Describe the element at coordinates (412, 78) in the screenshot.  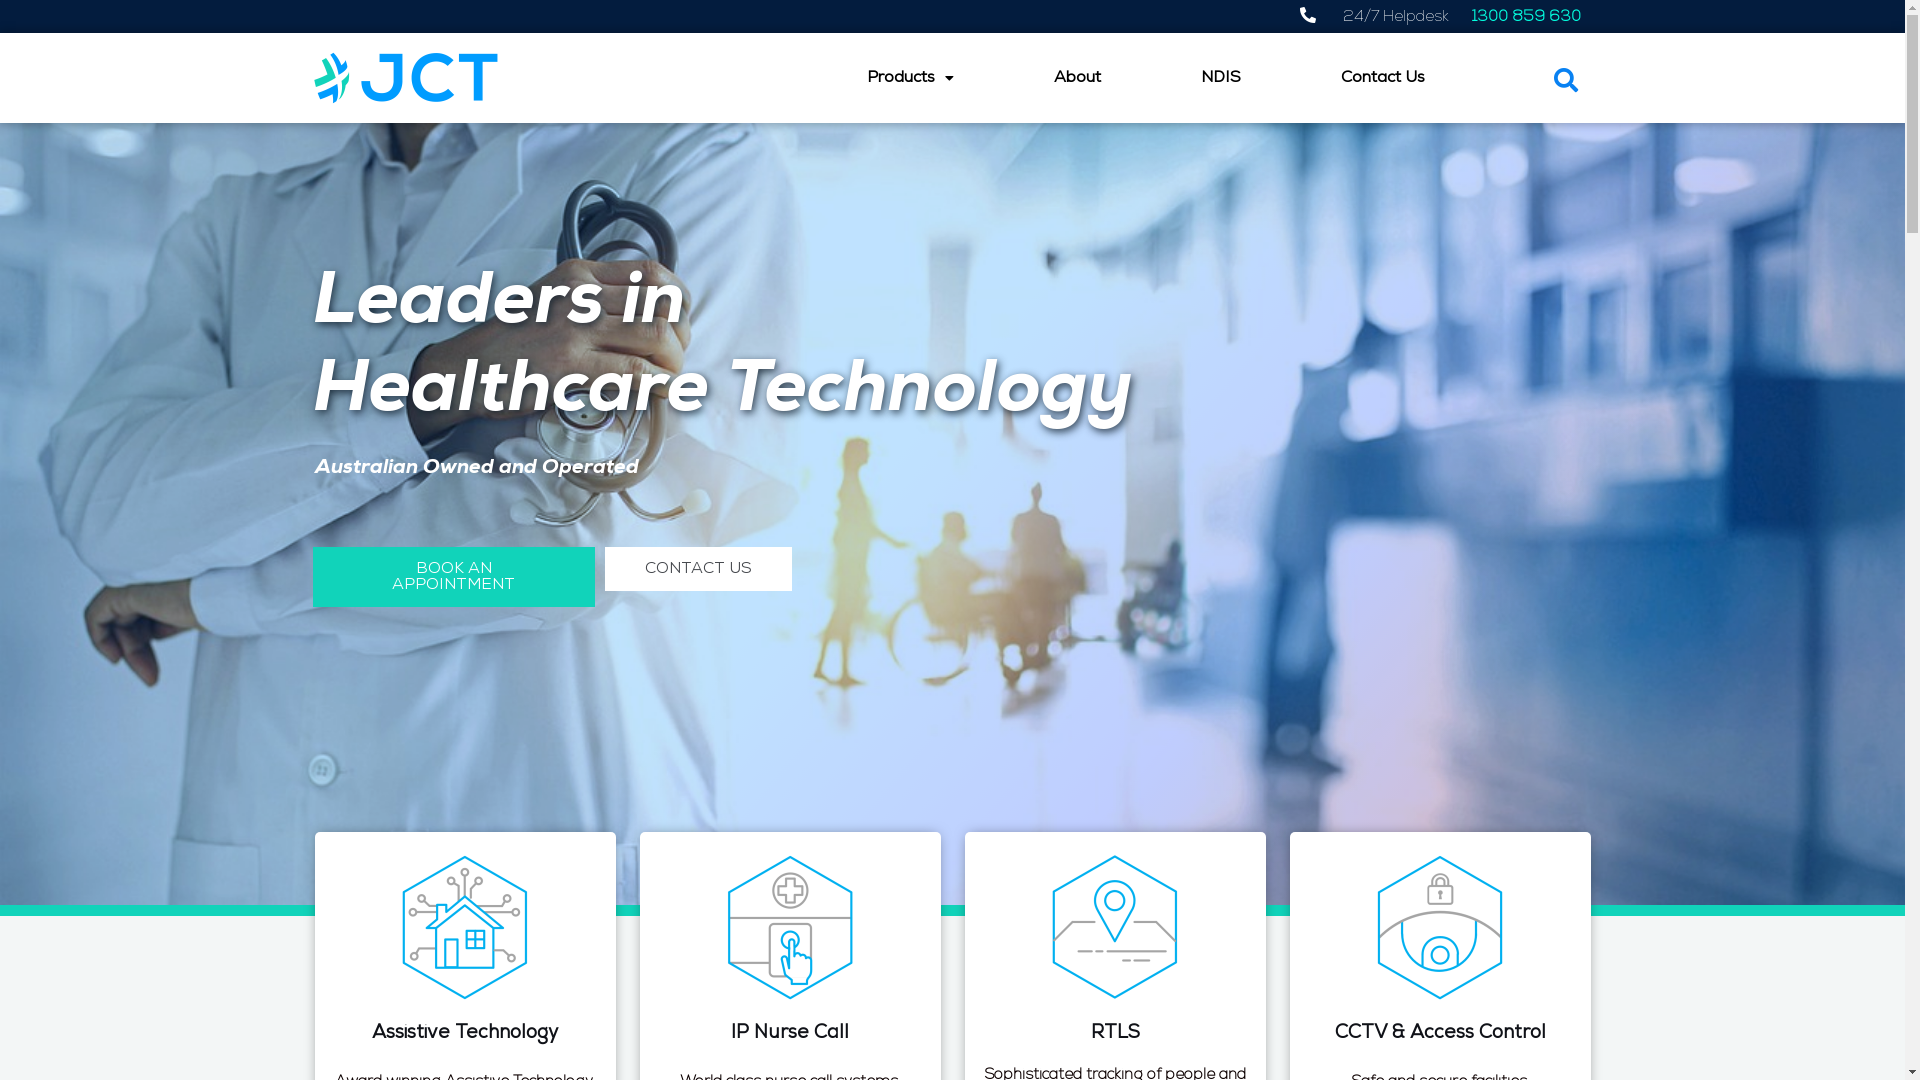
I see `JCT Healthcare Technology` at that location.